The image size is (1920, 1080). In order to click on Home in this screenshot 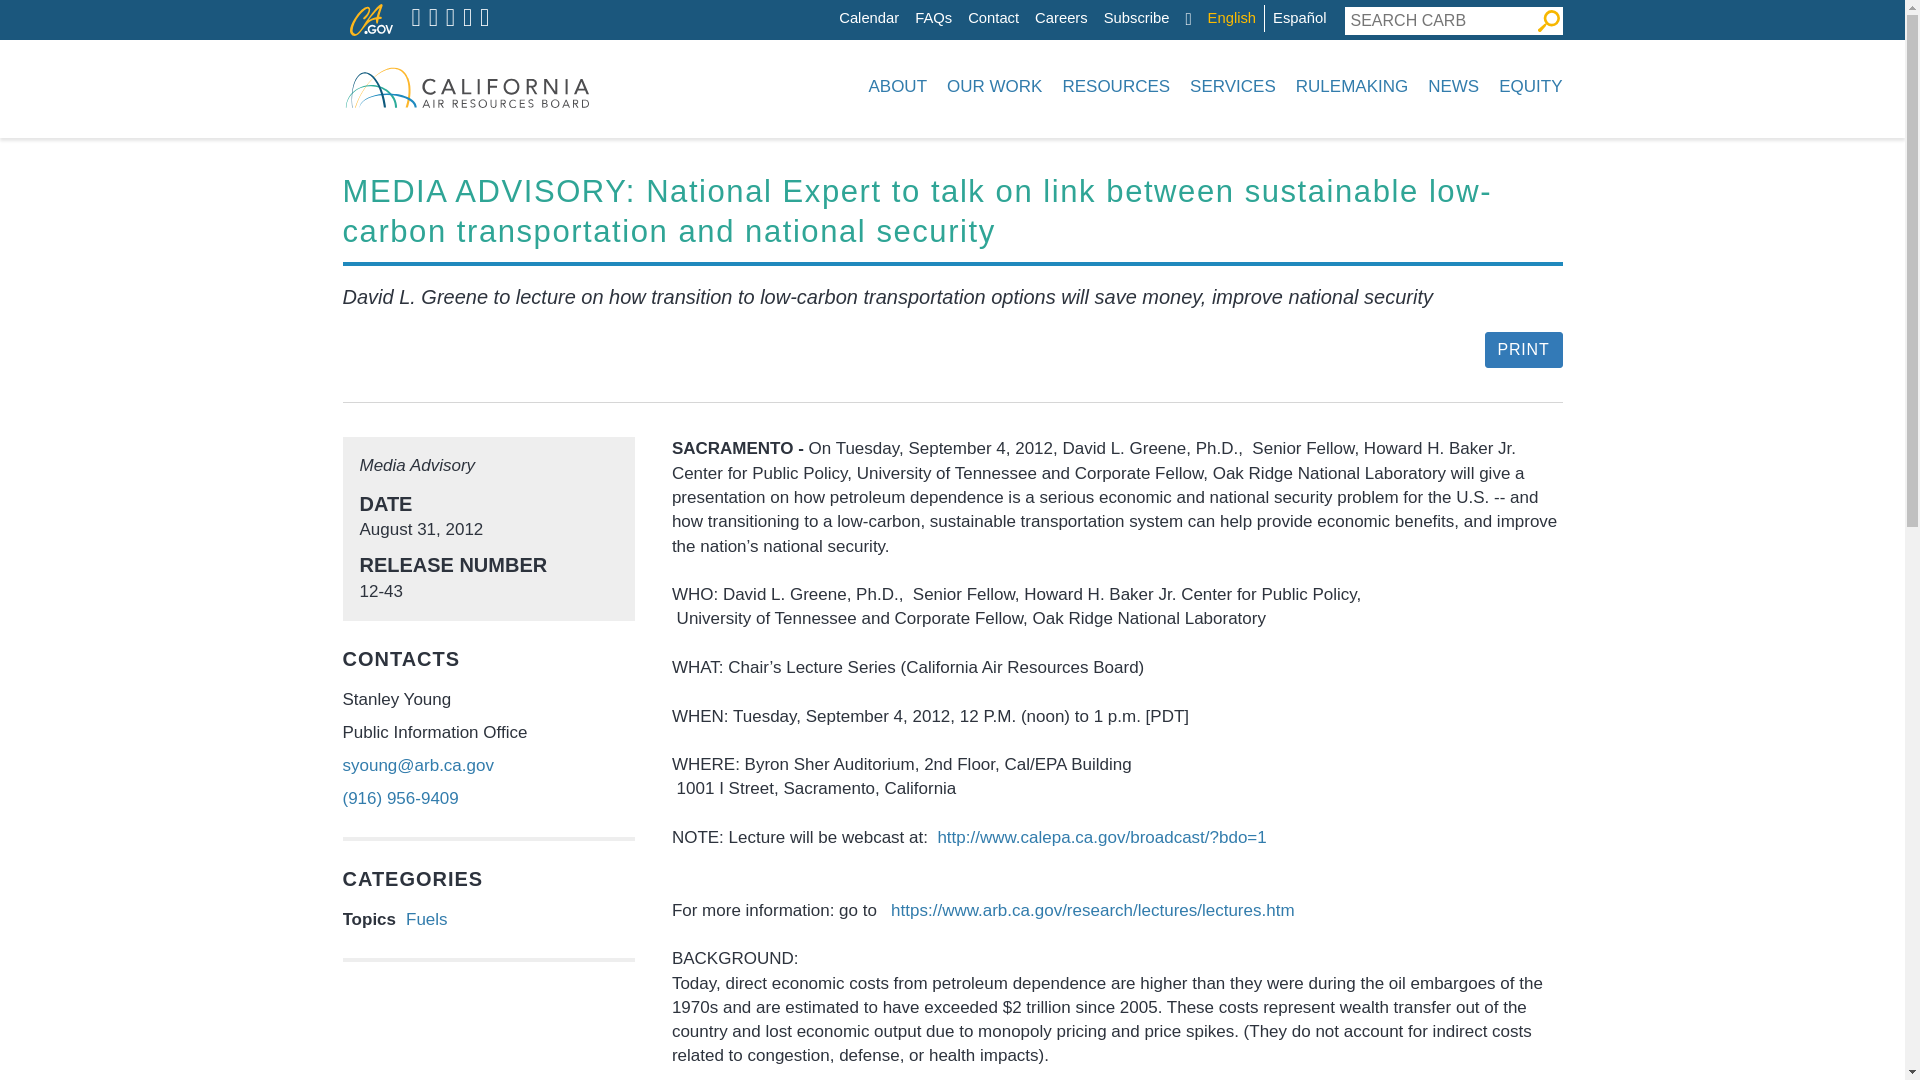, I will do `click(466, 86)`.